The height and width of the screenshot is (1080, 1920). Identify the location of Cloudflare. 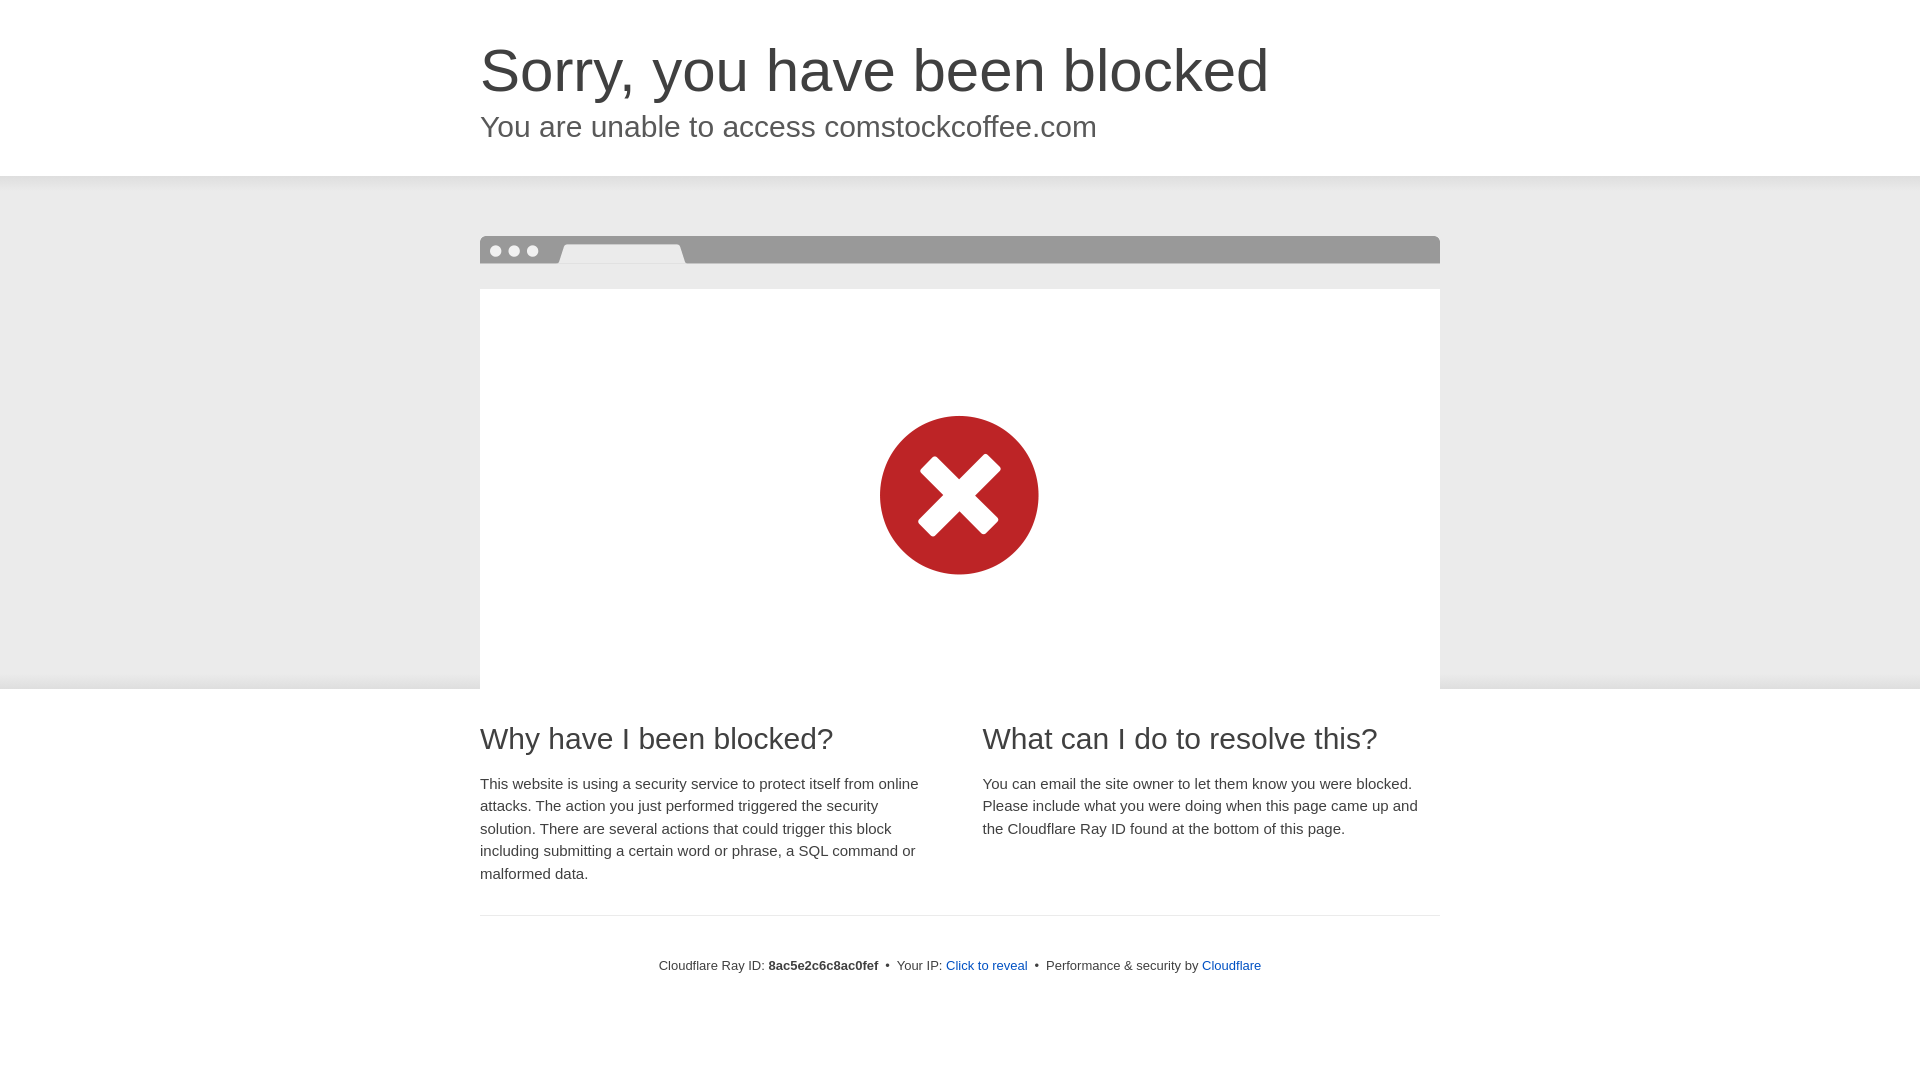
(1231, 965).